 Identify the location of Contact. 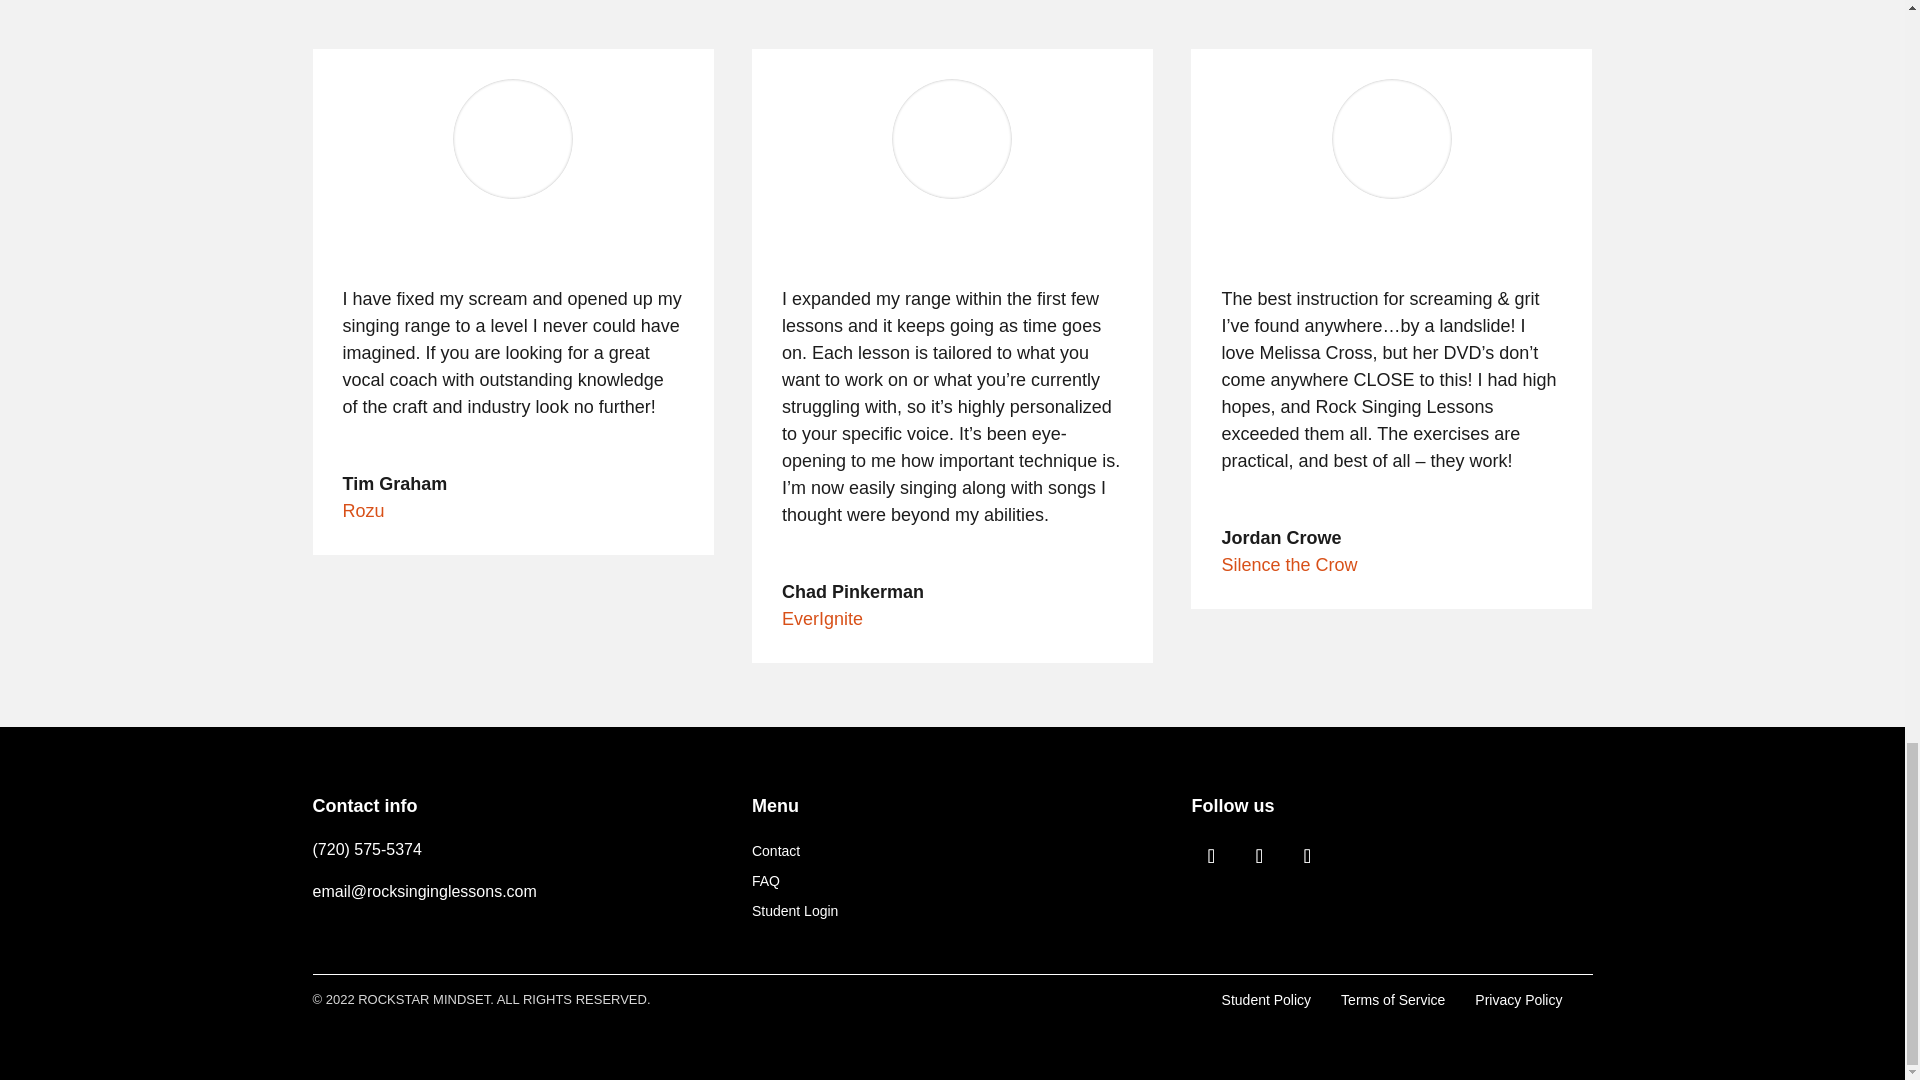
(776, 854).